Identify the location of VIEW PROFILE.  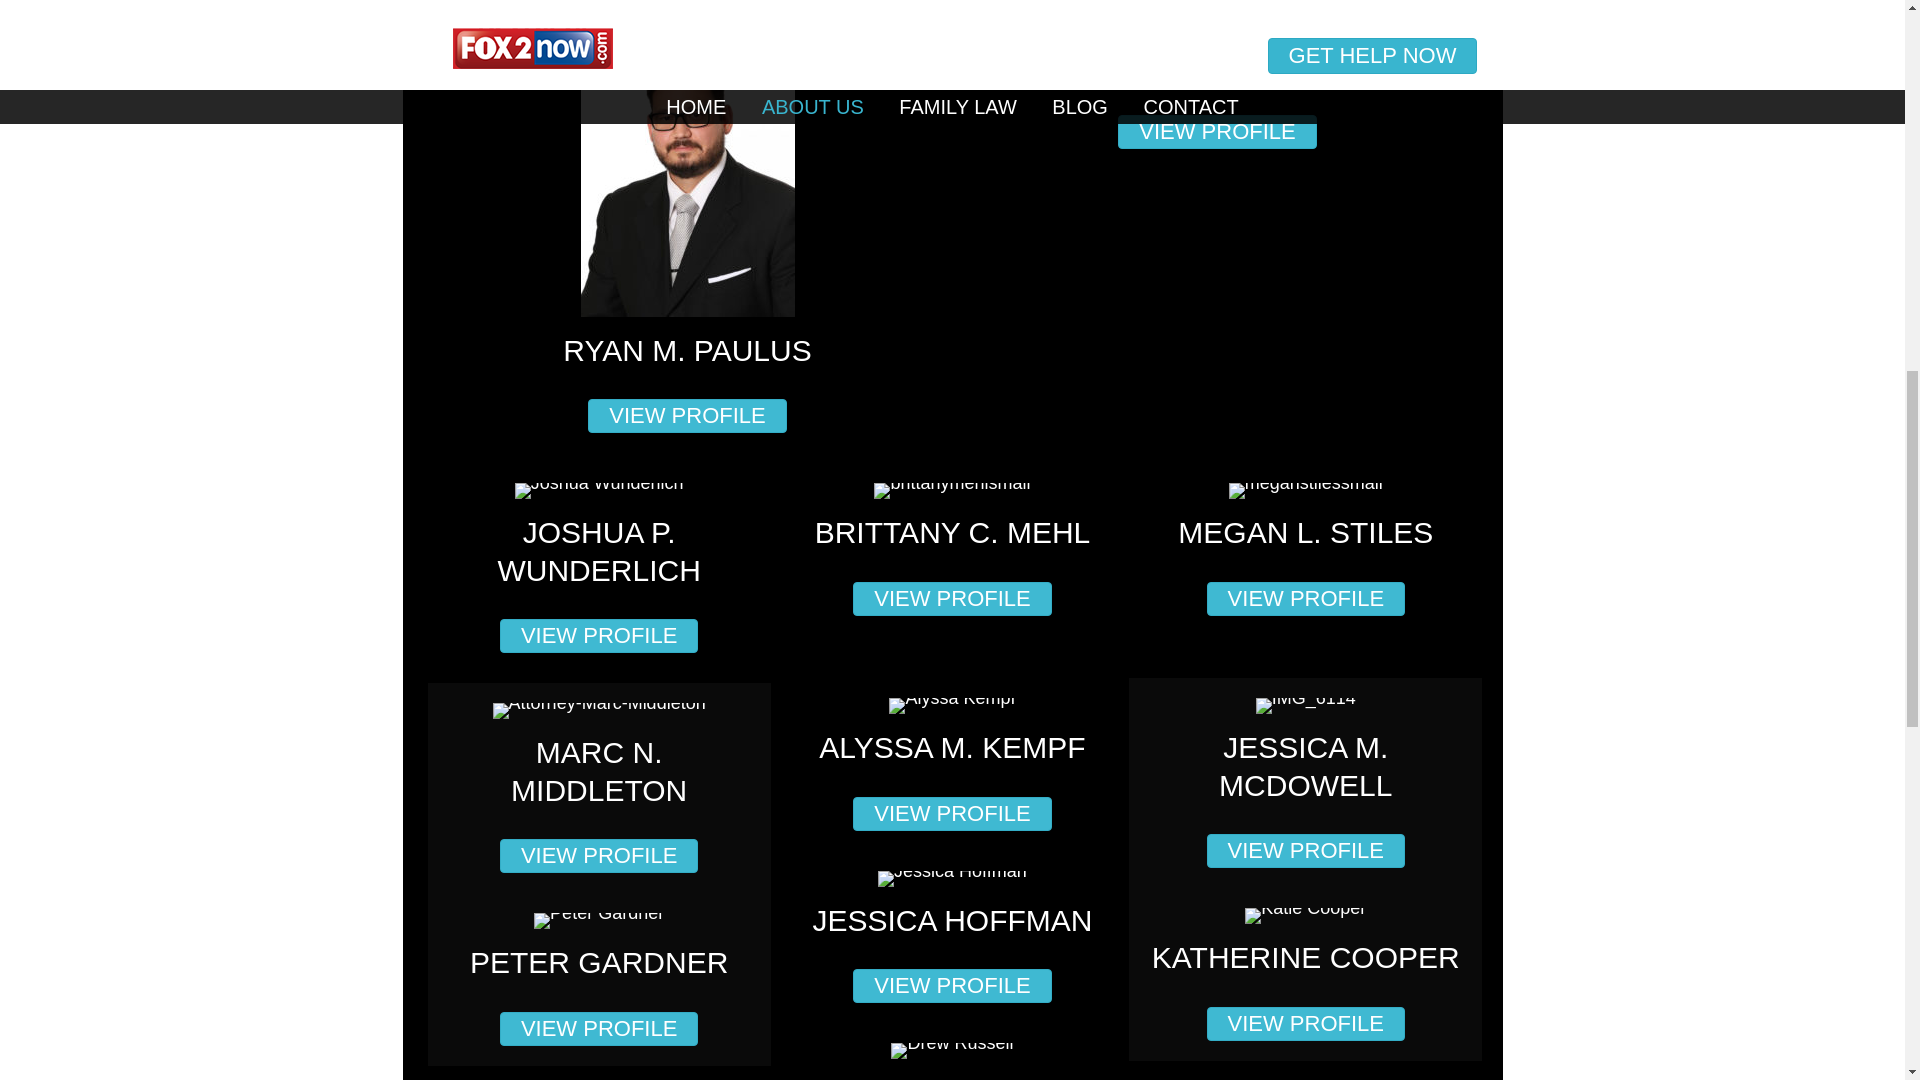
(951, 812).